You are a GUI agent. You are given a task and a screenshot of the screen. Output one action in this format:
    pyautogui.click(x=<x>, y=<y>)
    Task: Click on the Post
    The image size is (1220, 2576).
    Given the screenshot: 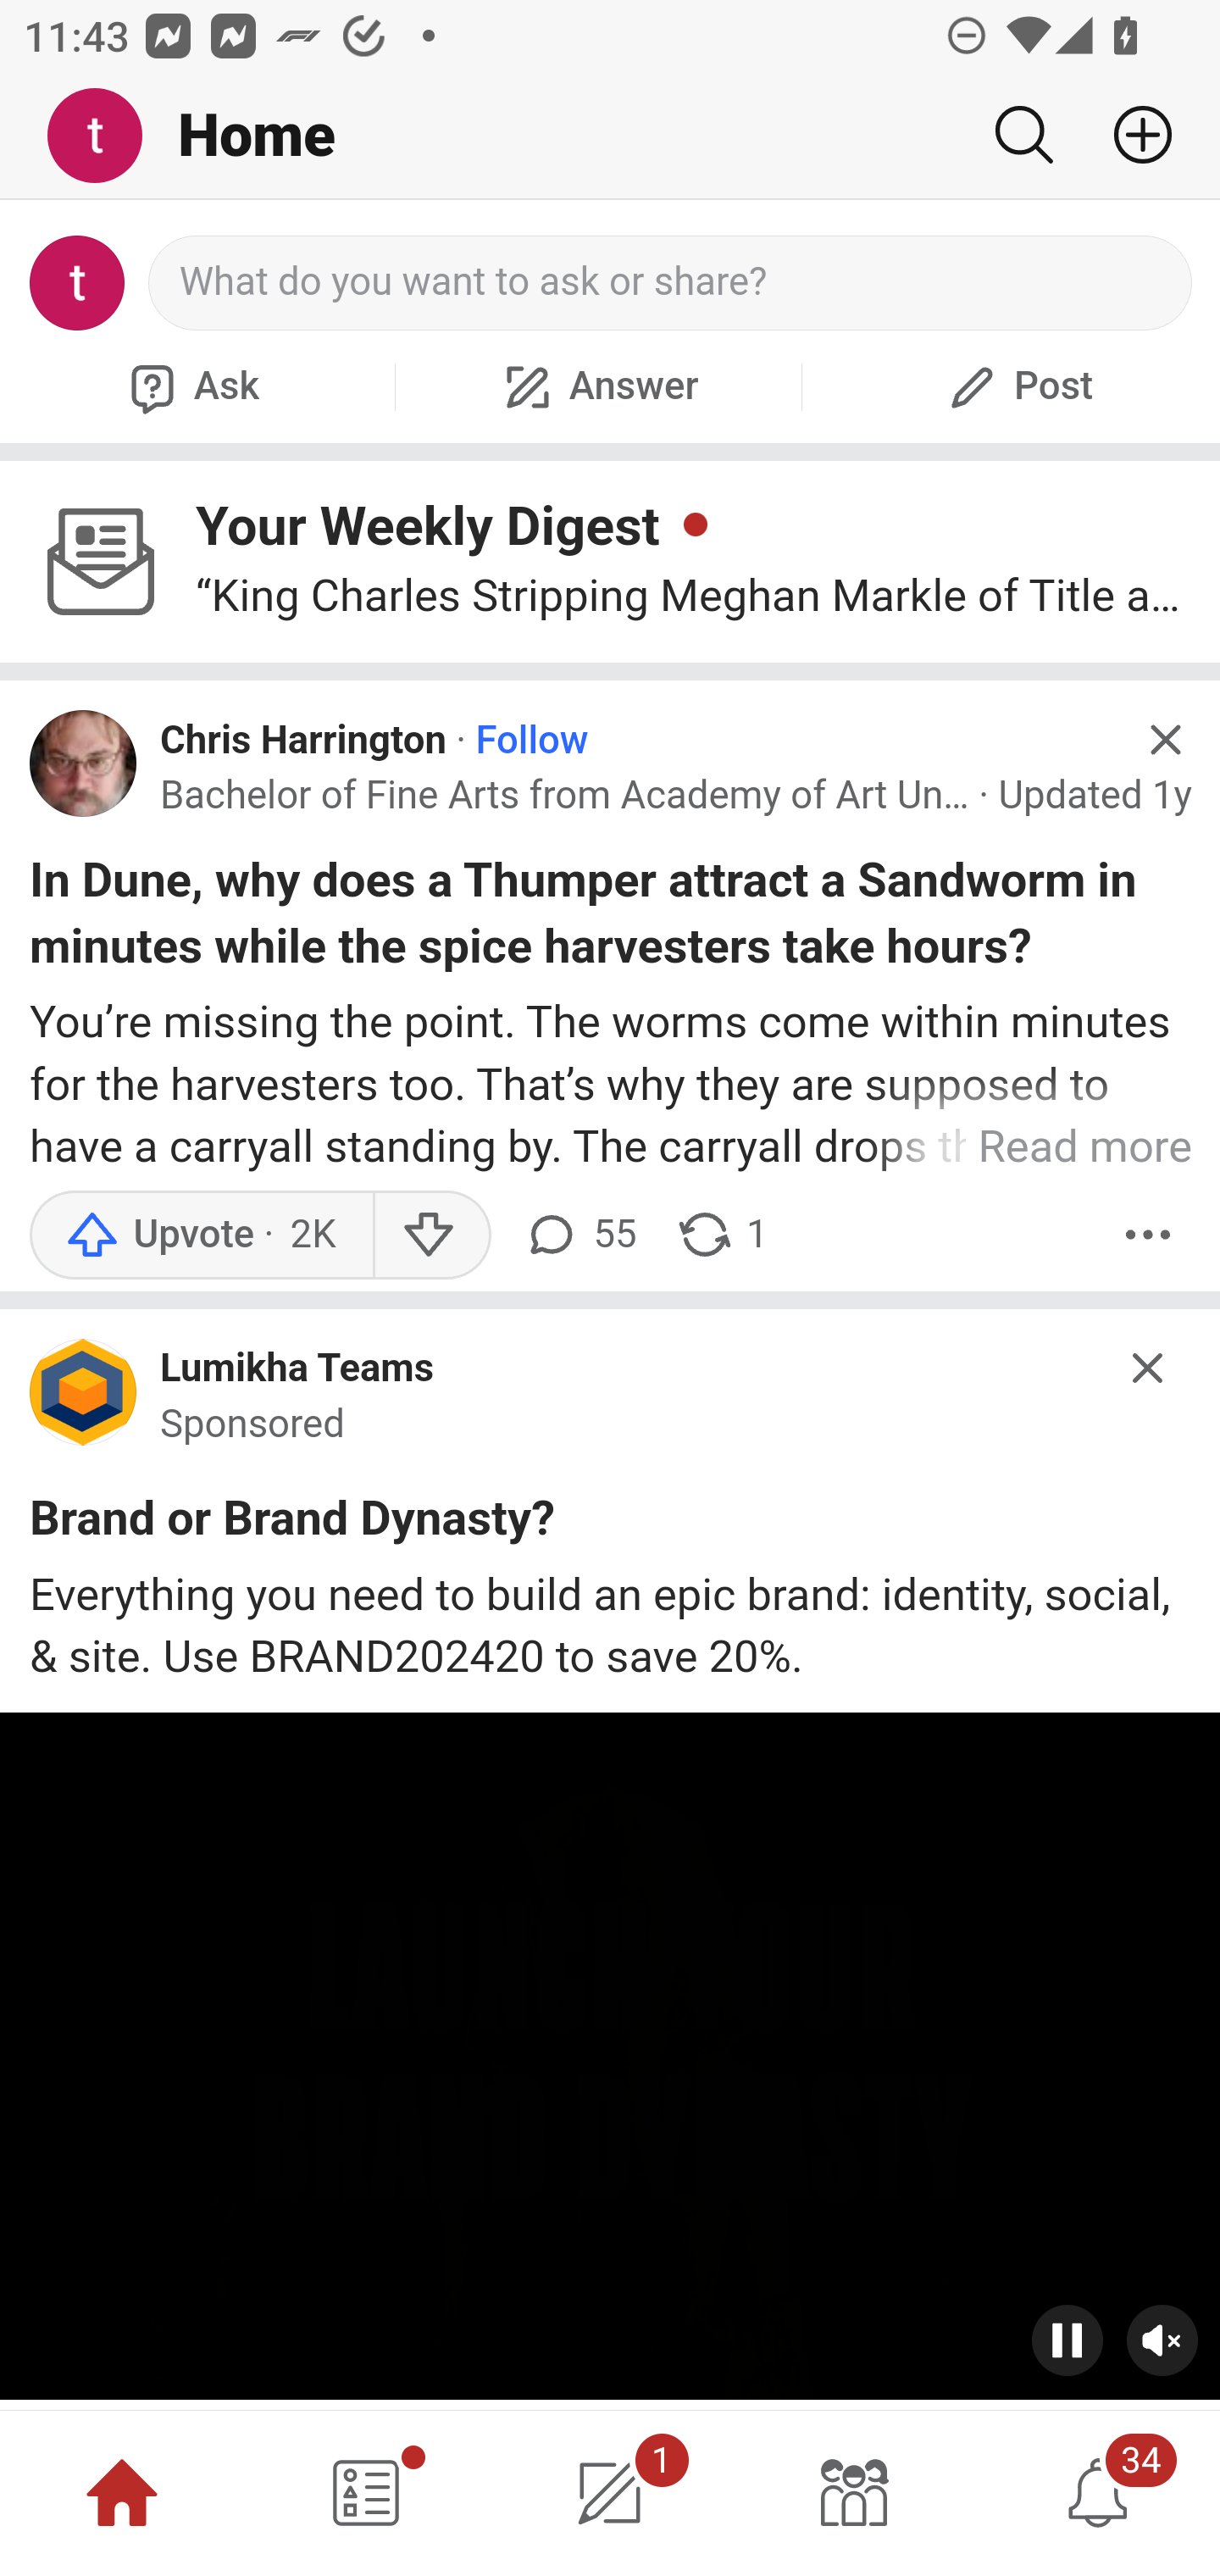 What is the action you would take?
    pyautogui.click(x=1017, y=386)
    